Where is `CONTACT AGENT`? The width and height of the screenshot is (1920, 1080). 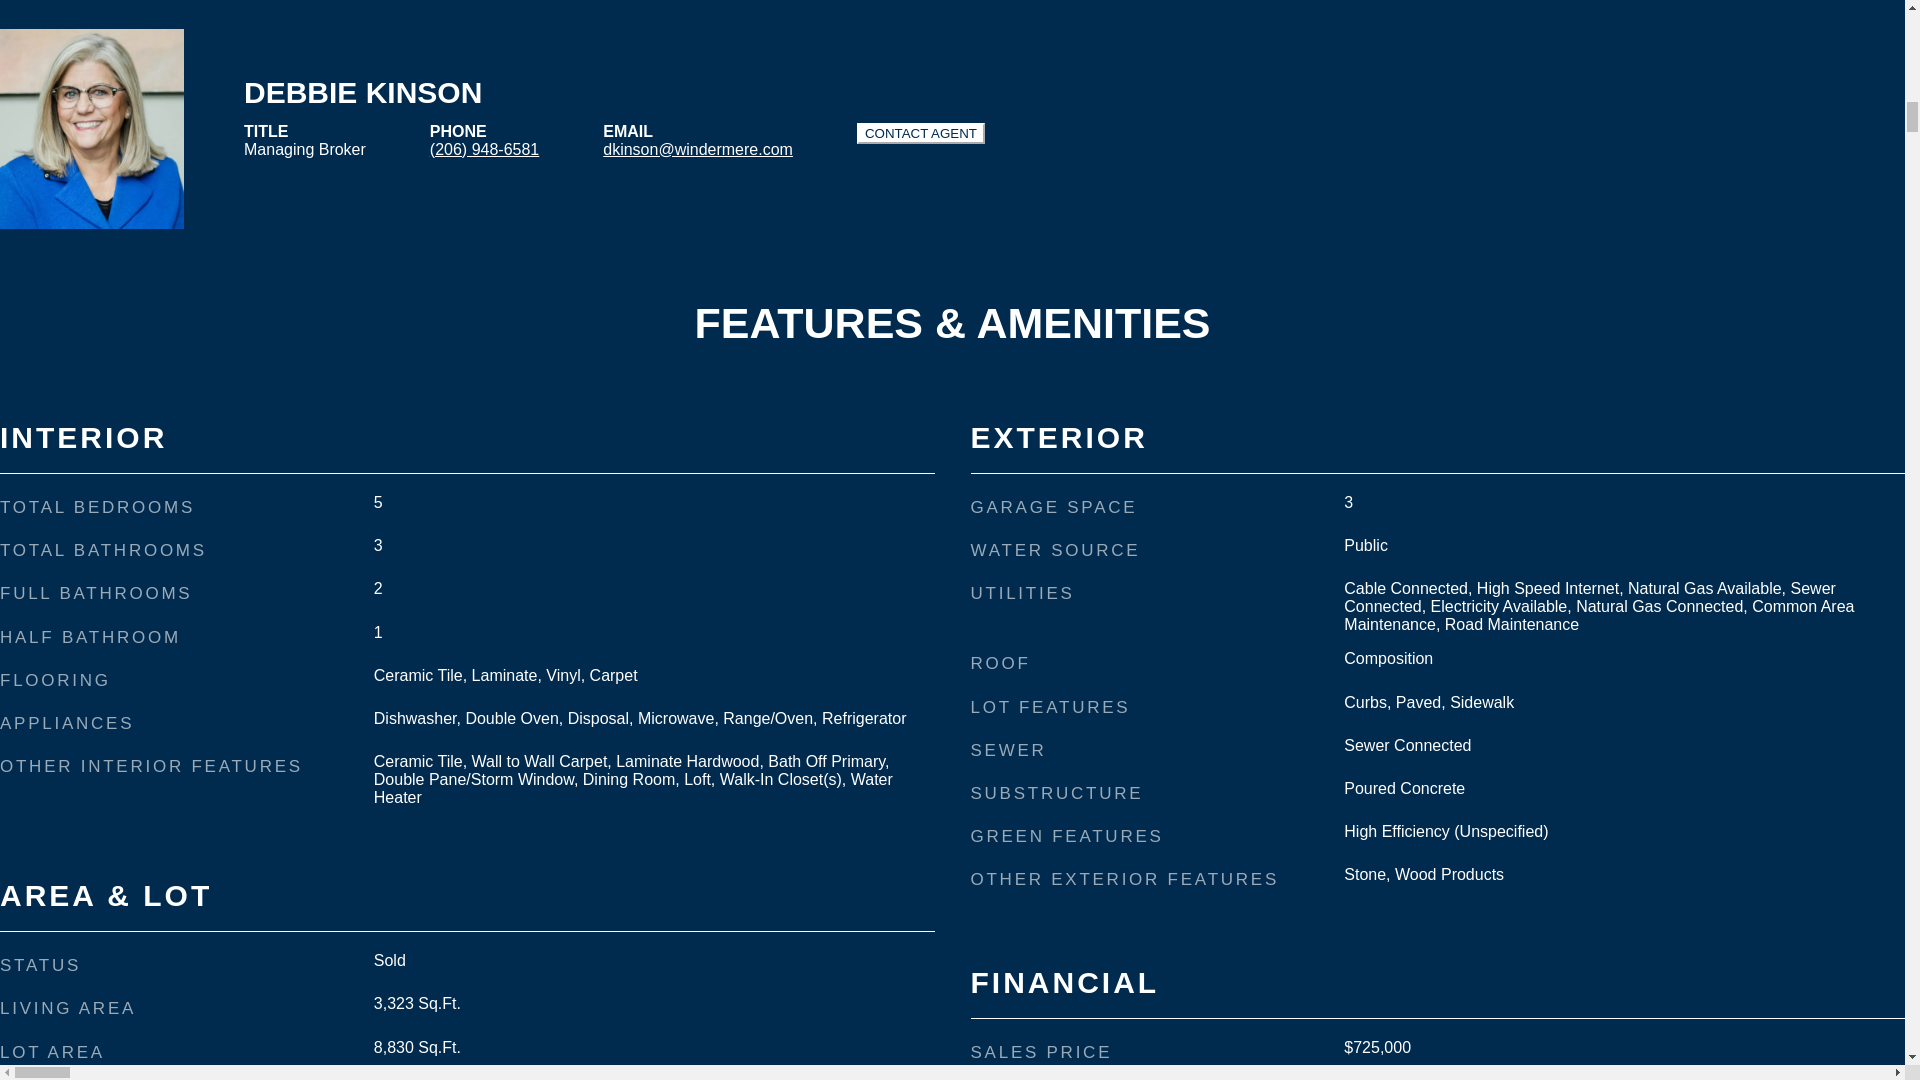 CONTACT AGENT is located at coordinates (920, 132).